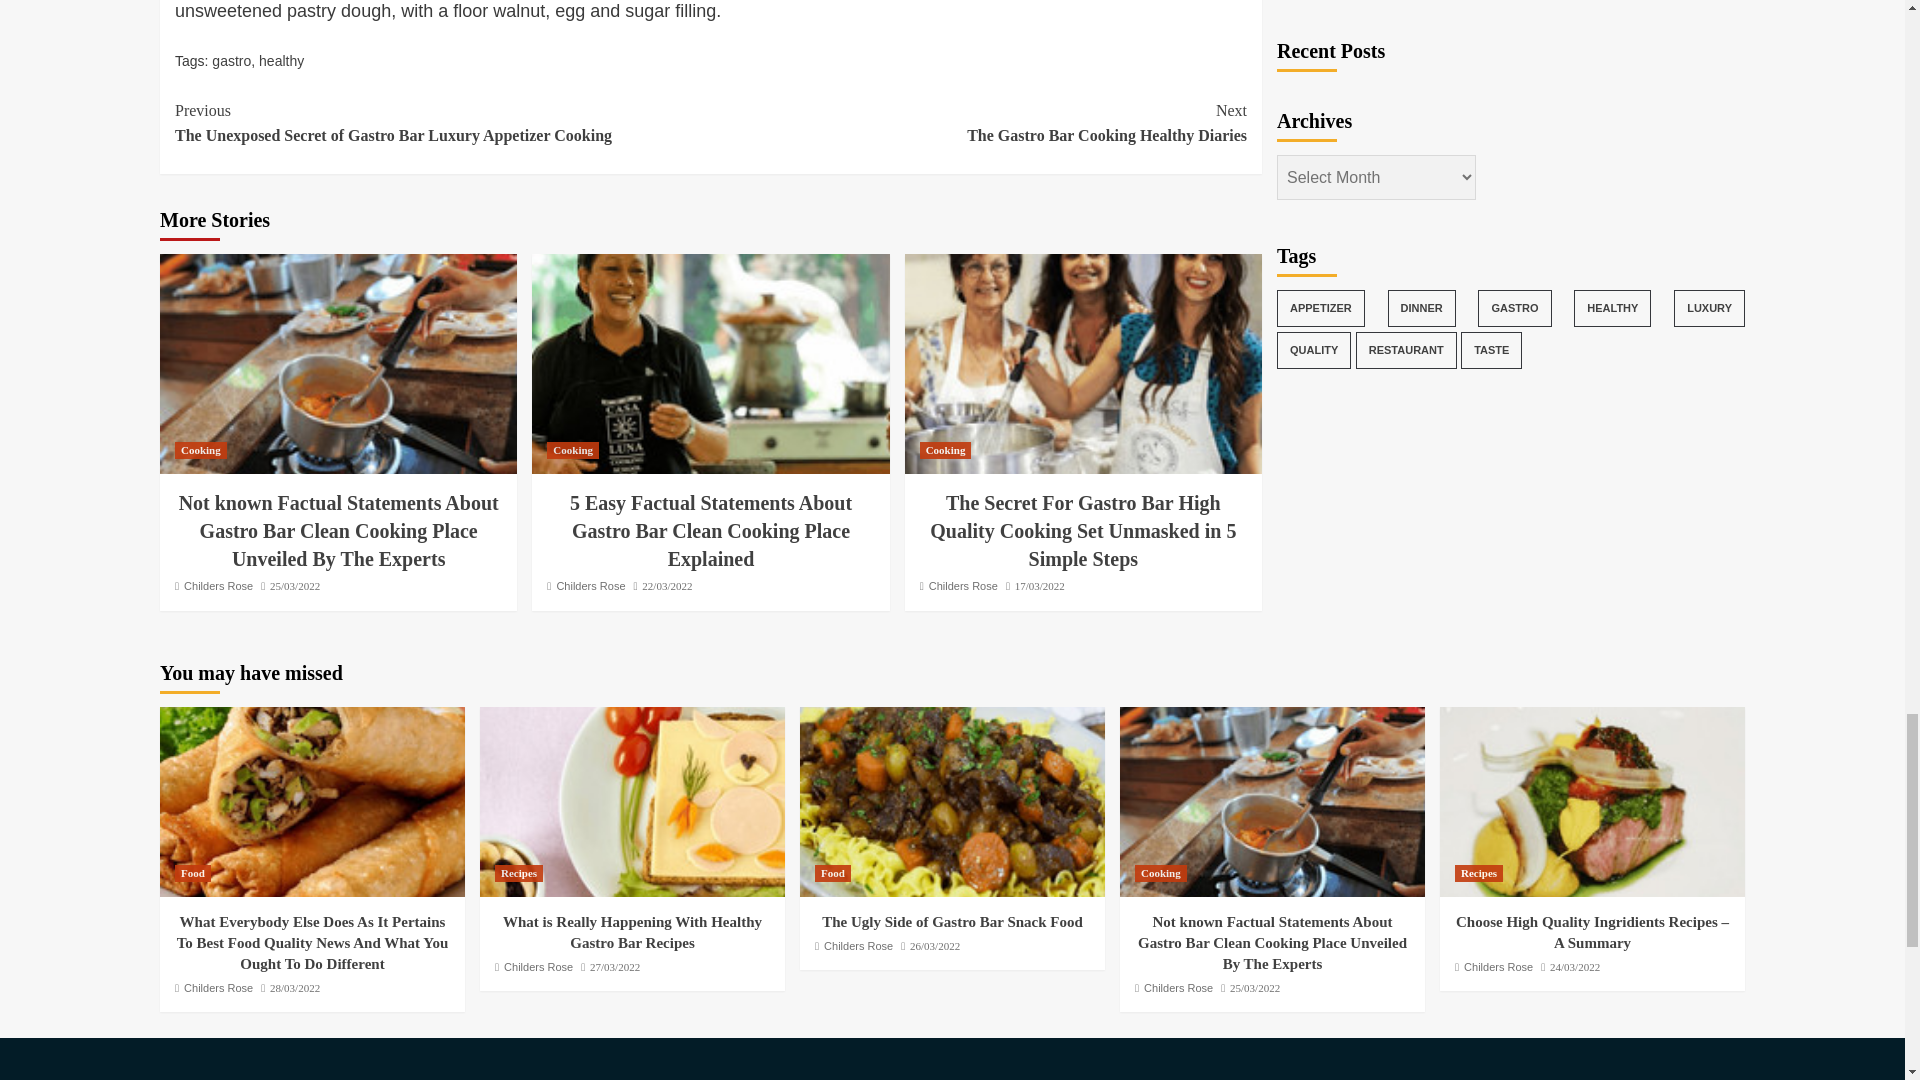  What do you see at coordinates (1592, 802) in the screenshot?
I see `Choose High Quality Ingridients Recipes - A Summary` at bounding box center [1592, 802].